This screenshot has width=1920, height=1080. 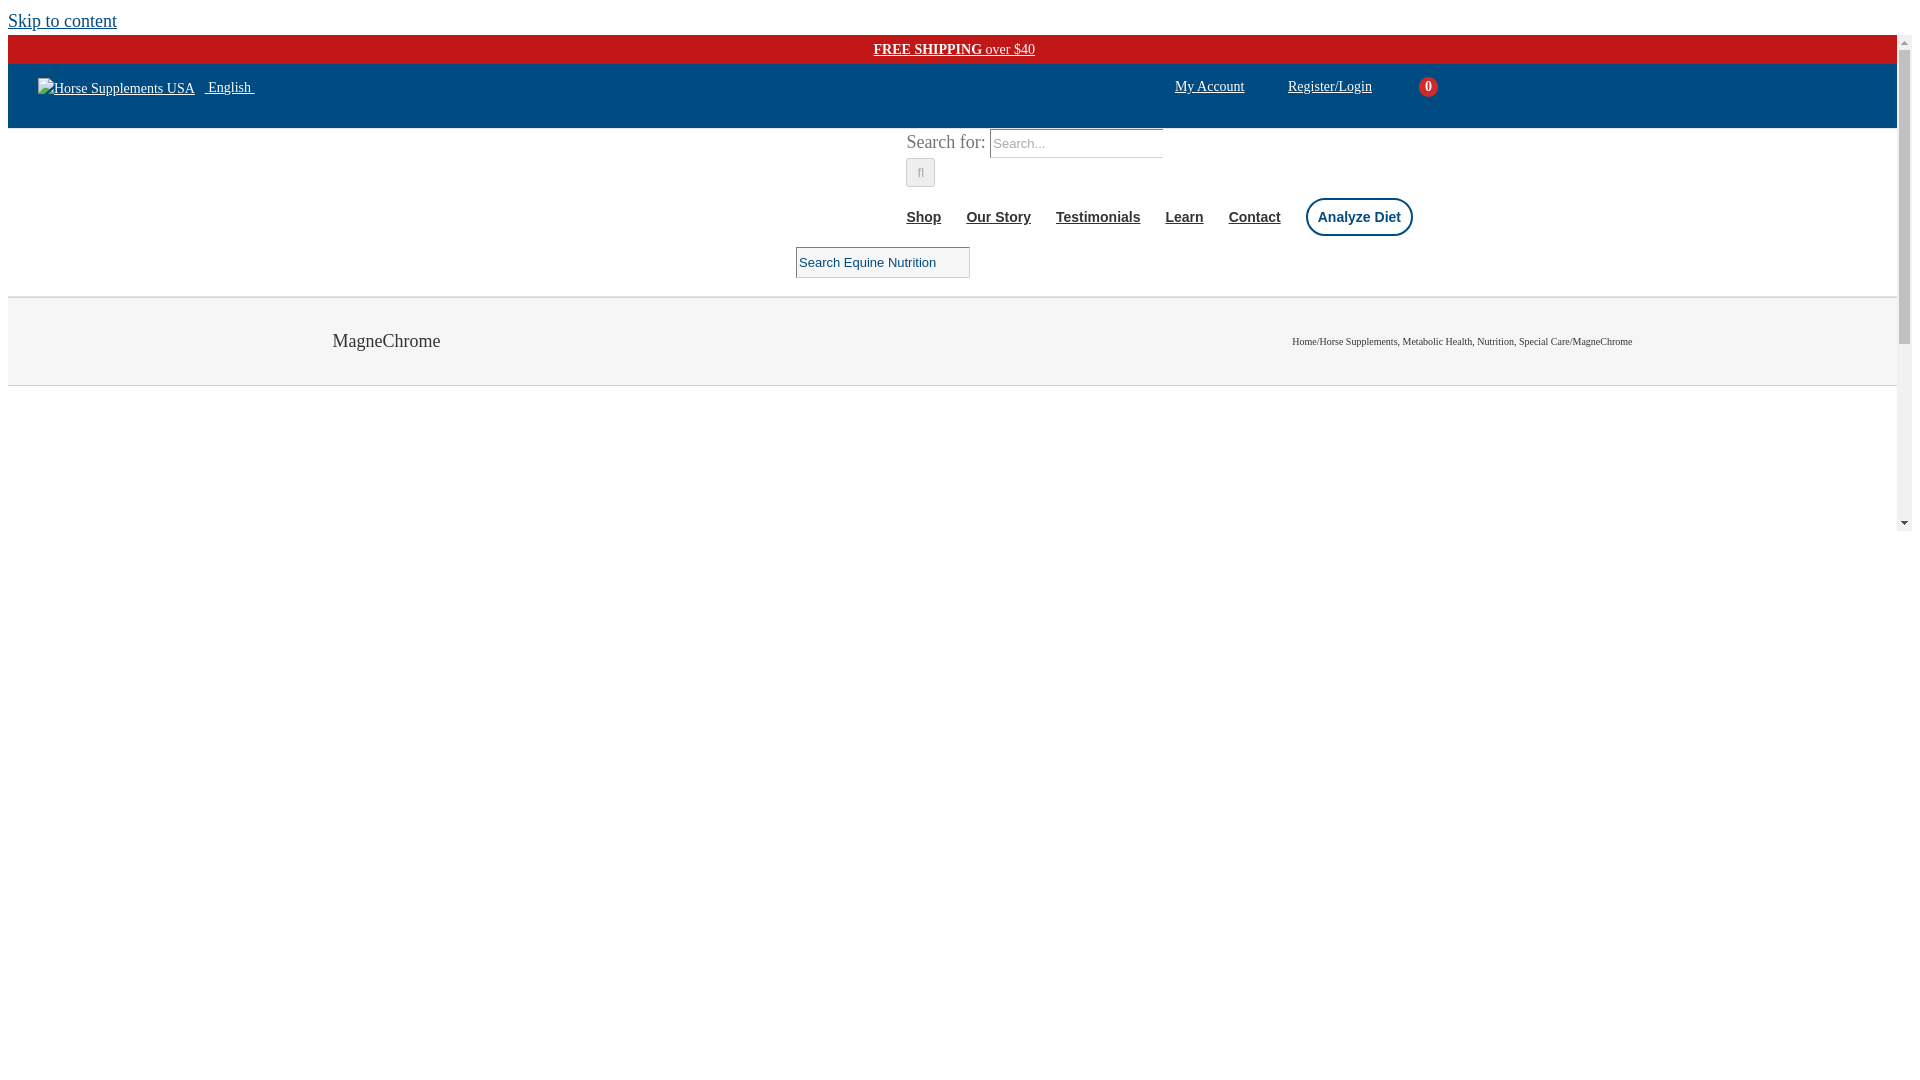 What do you see at coordinates (998, 216) in the screenshot?
I see `Our Story` at bounding box center [998, 216].